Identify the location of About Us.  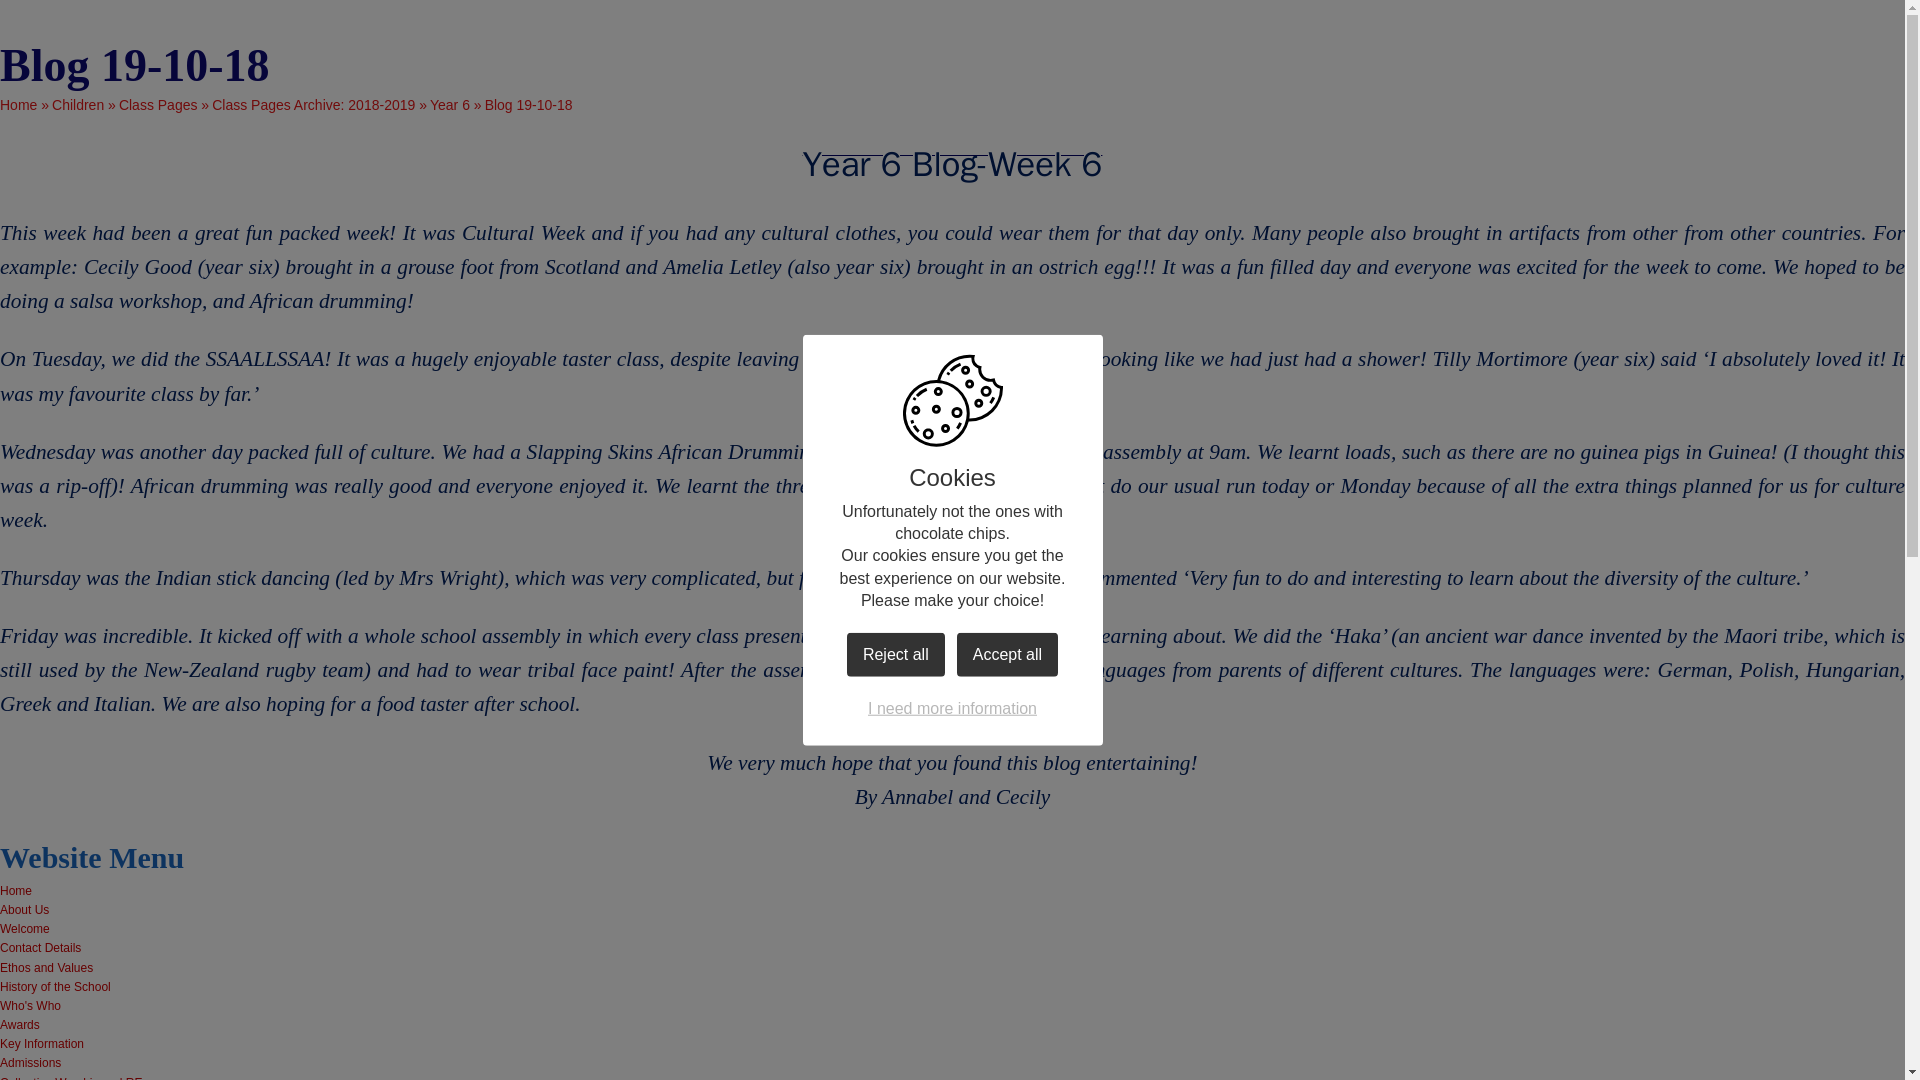
(24, 909).